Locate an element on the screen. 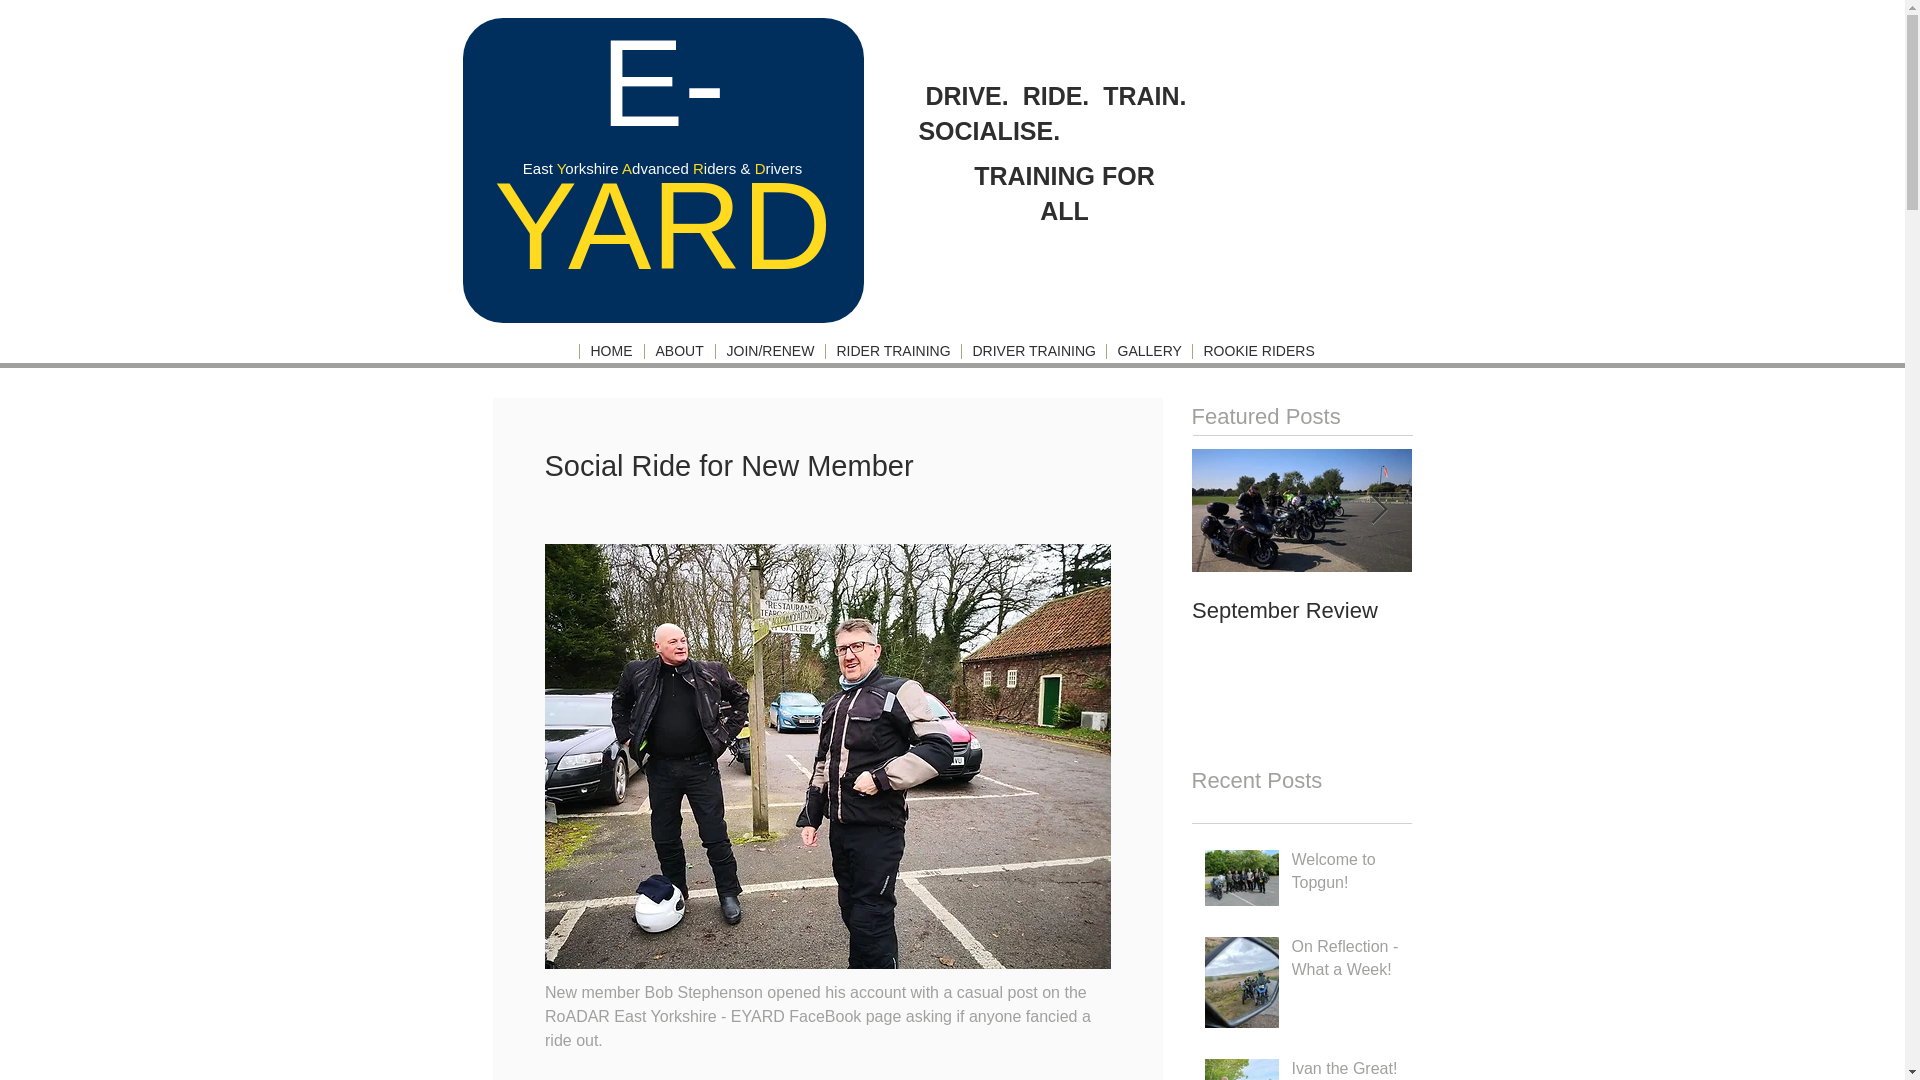 This screenshot has width=1920, height=1080. HOME is located at coordinates (1302, 611).